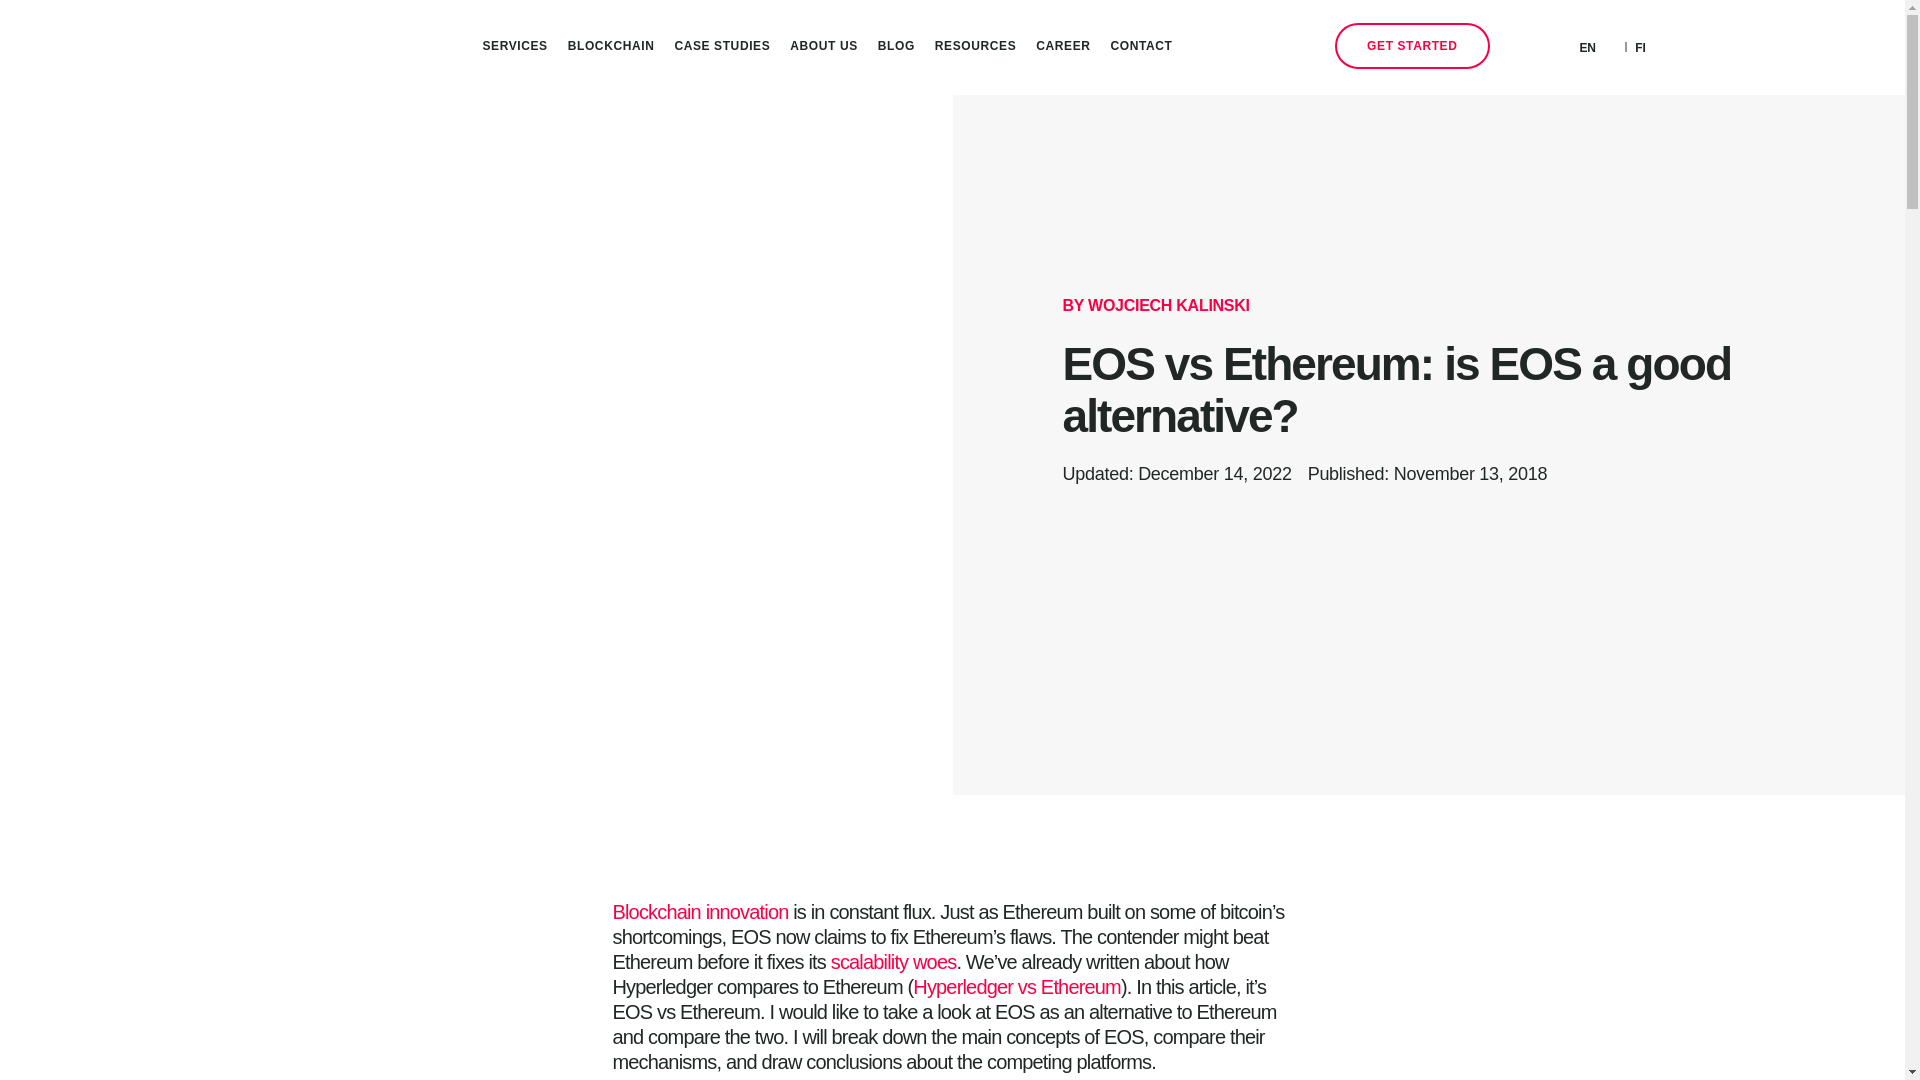 The height and width of the screenshot is (1080, 1920). Describe the element at coordinates (1412, 46) in the screenshot. I see `GET STARTED` at that location.